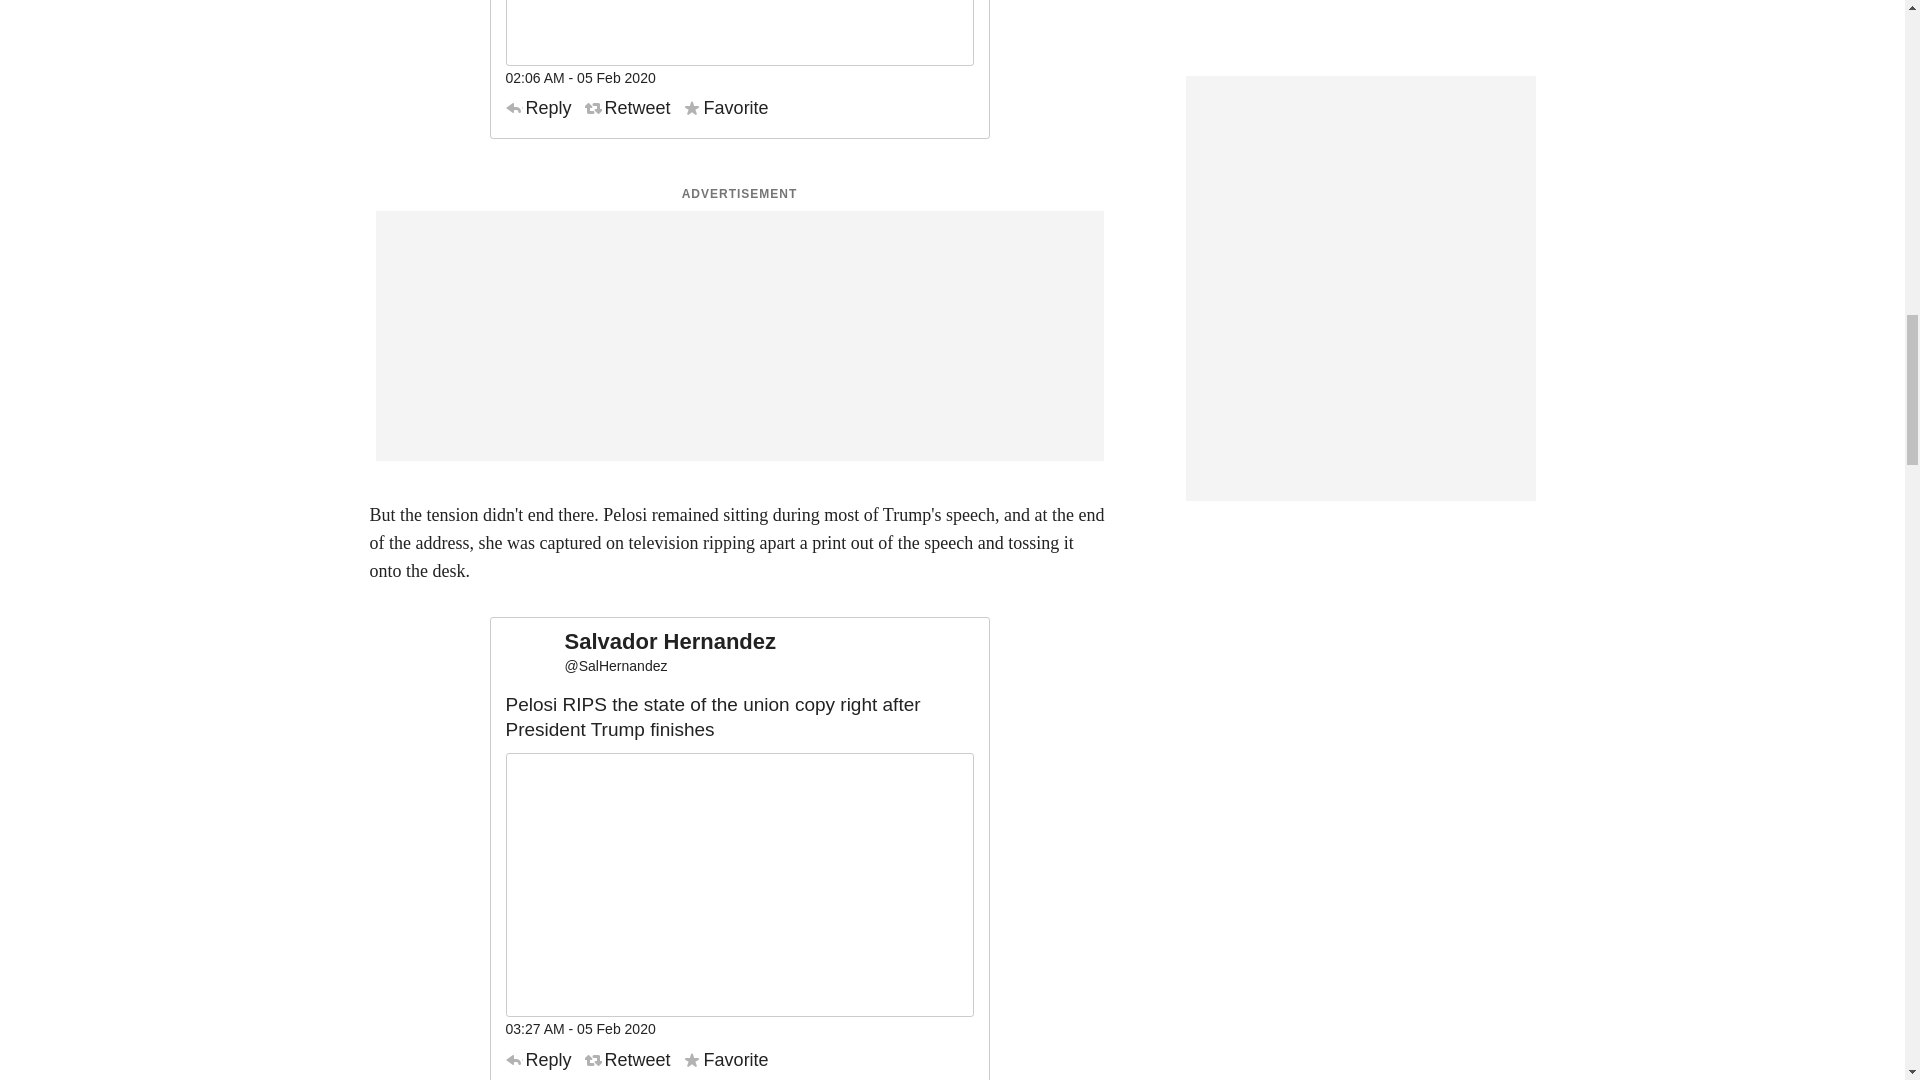  What do you see at coordinates (628, 1060) in the screenshot?
I see `Retweet` at bounding box center [628, 1060].